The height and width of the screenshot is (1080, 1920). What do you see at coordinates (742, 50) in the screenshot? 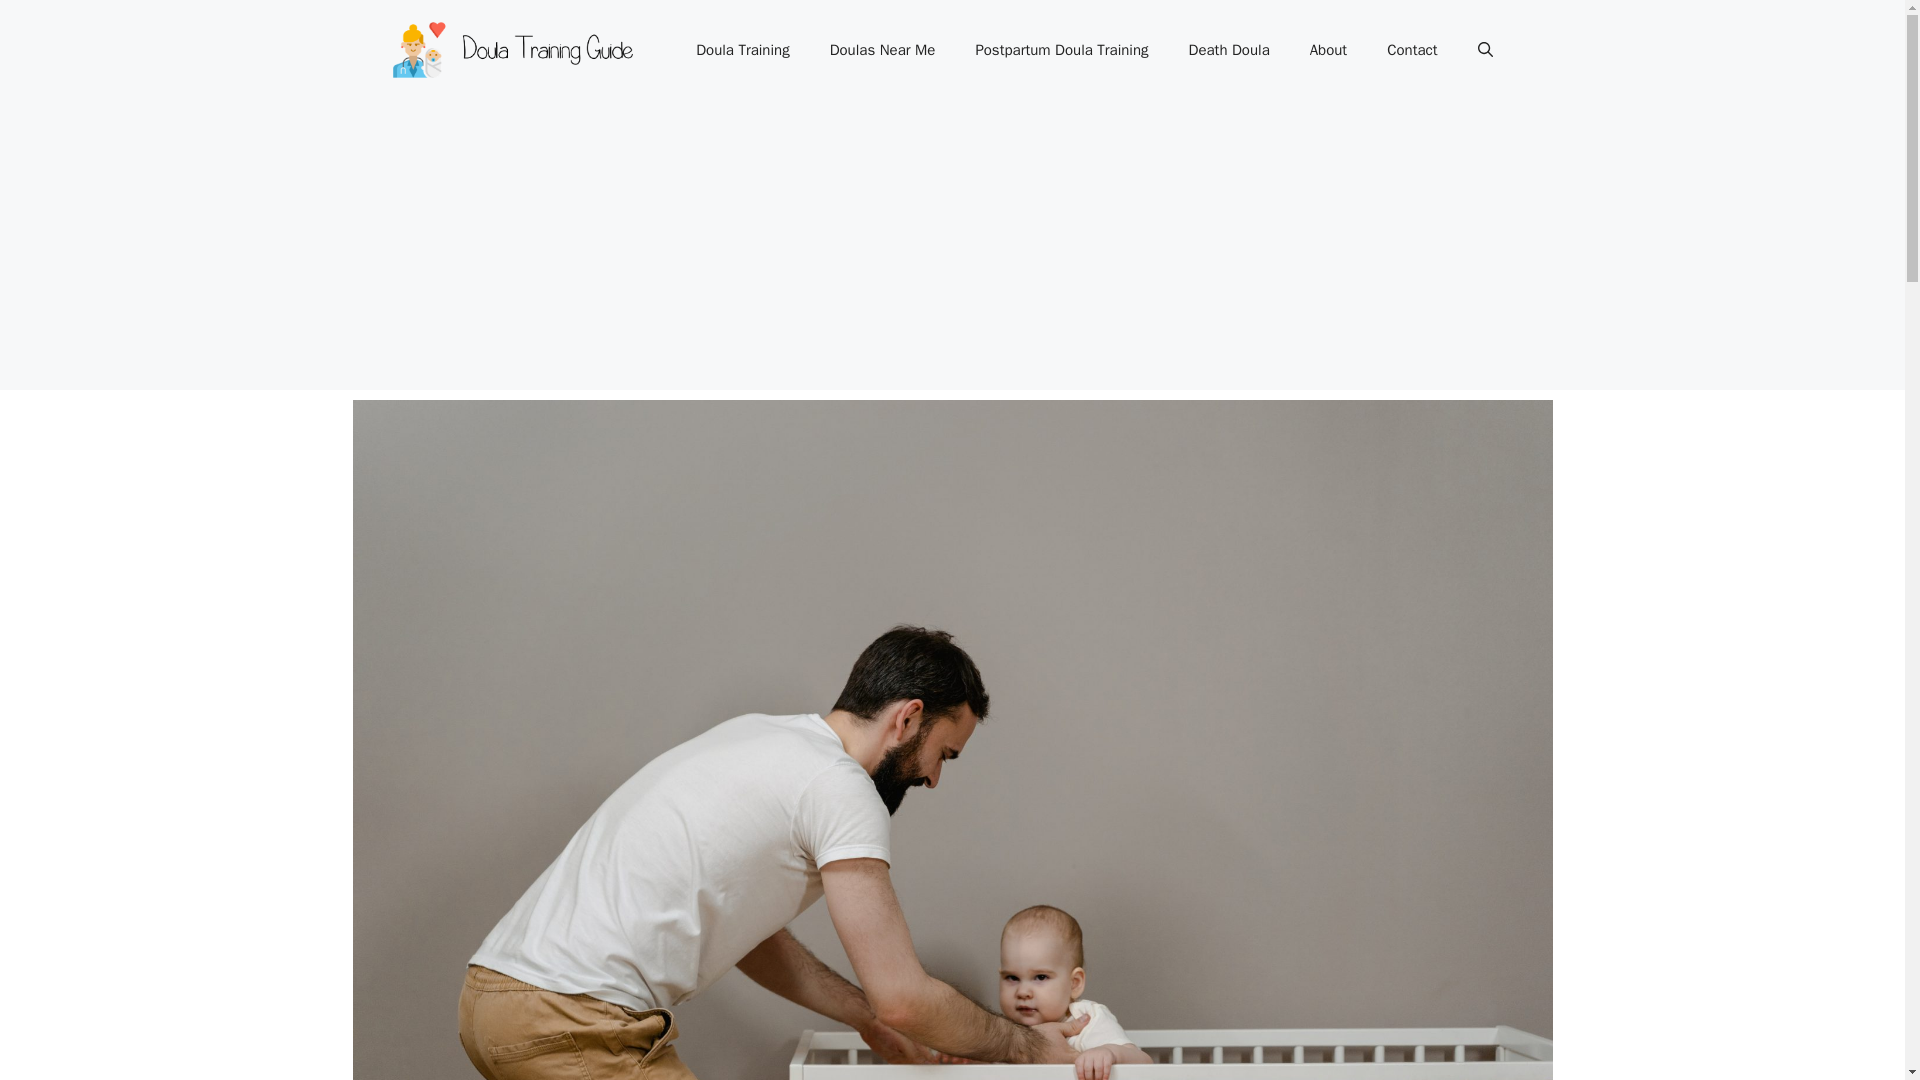
I see `Doula Training` at bounding box center [742, 50].